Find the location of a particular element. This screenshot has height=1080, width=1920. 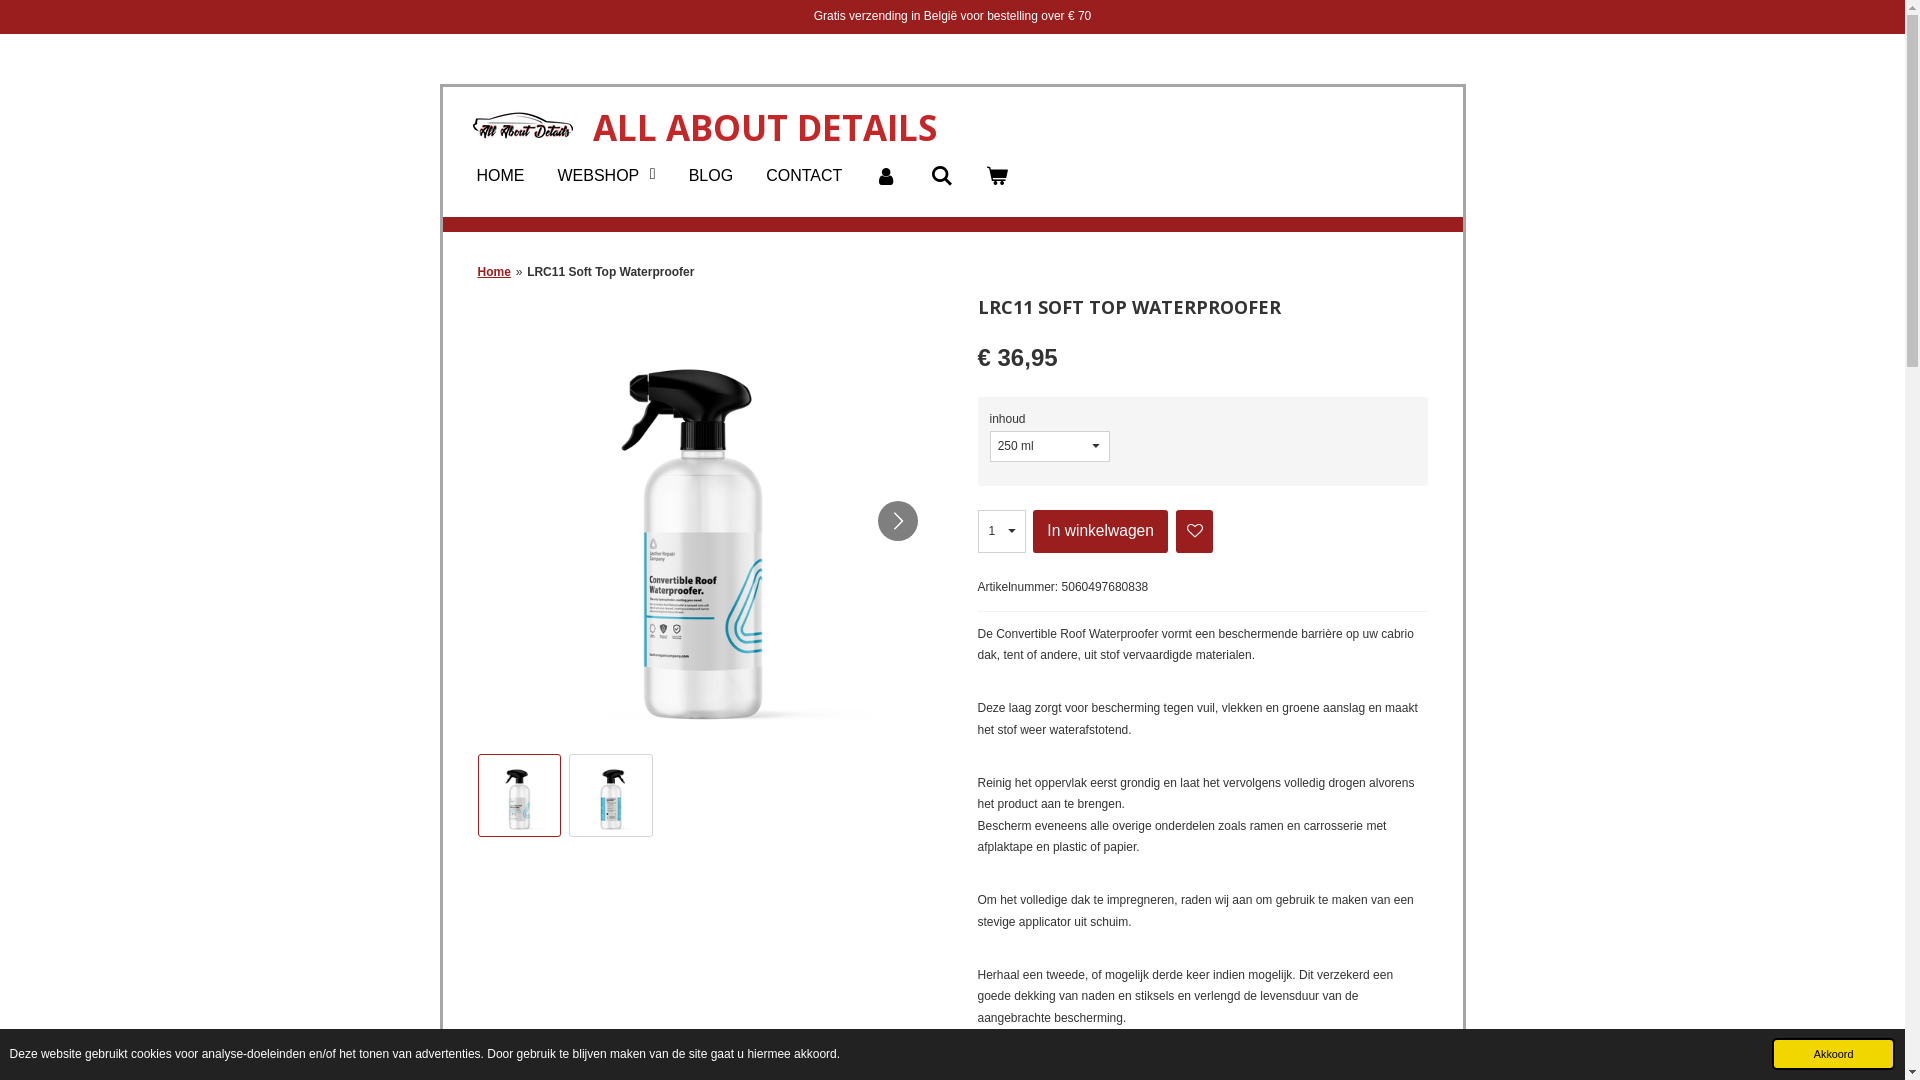

All About Details is located at coordinates (522, 126).